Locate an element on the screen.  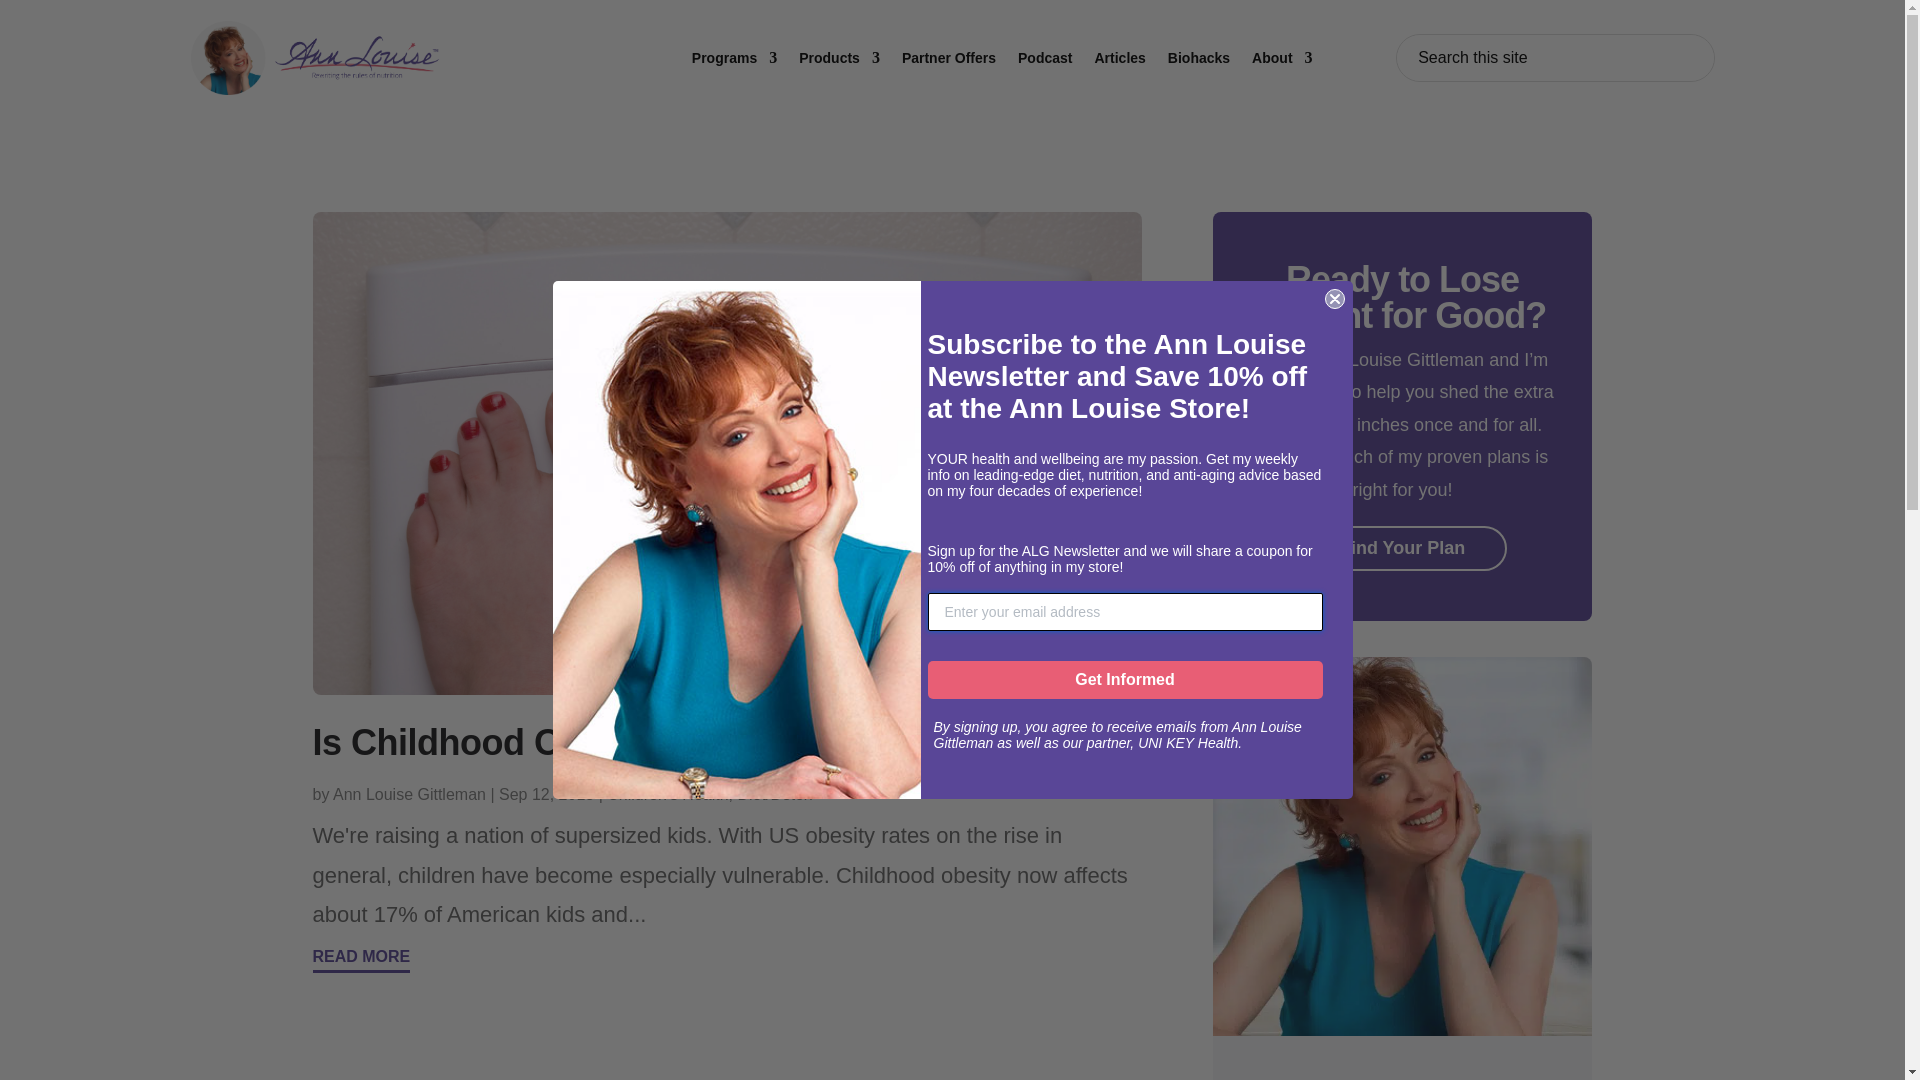
Products is located at coordinates (838, 58).